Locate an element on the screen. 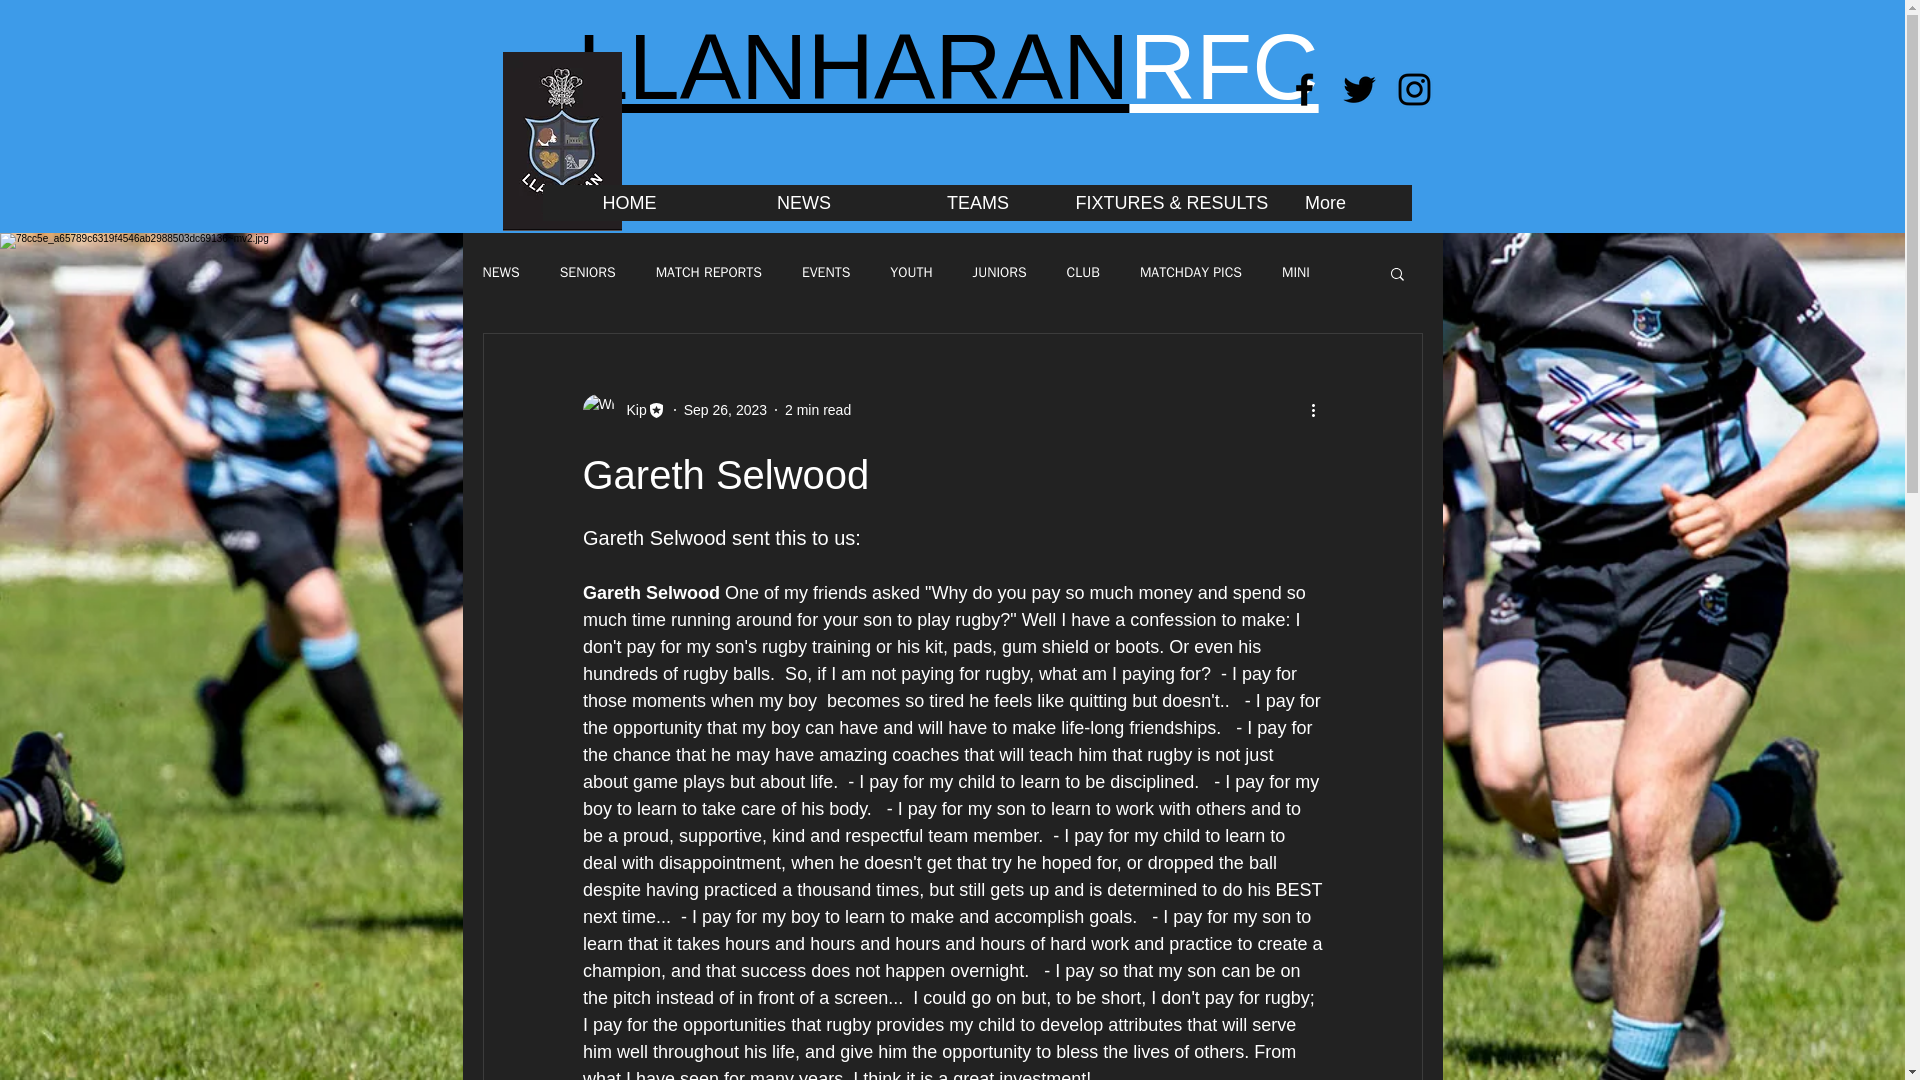 The image size is (1920, 1080). TEAMS is located at coordinates (976, 202).